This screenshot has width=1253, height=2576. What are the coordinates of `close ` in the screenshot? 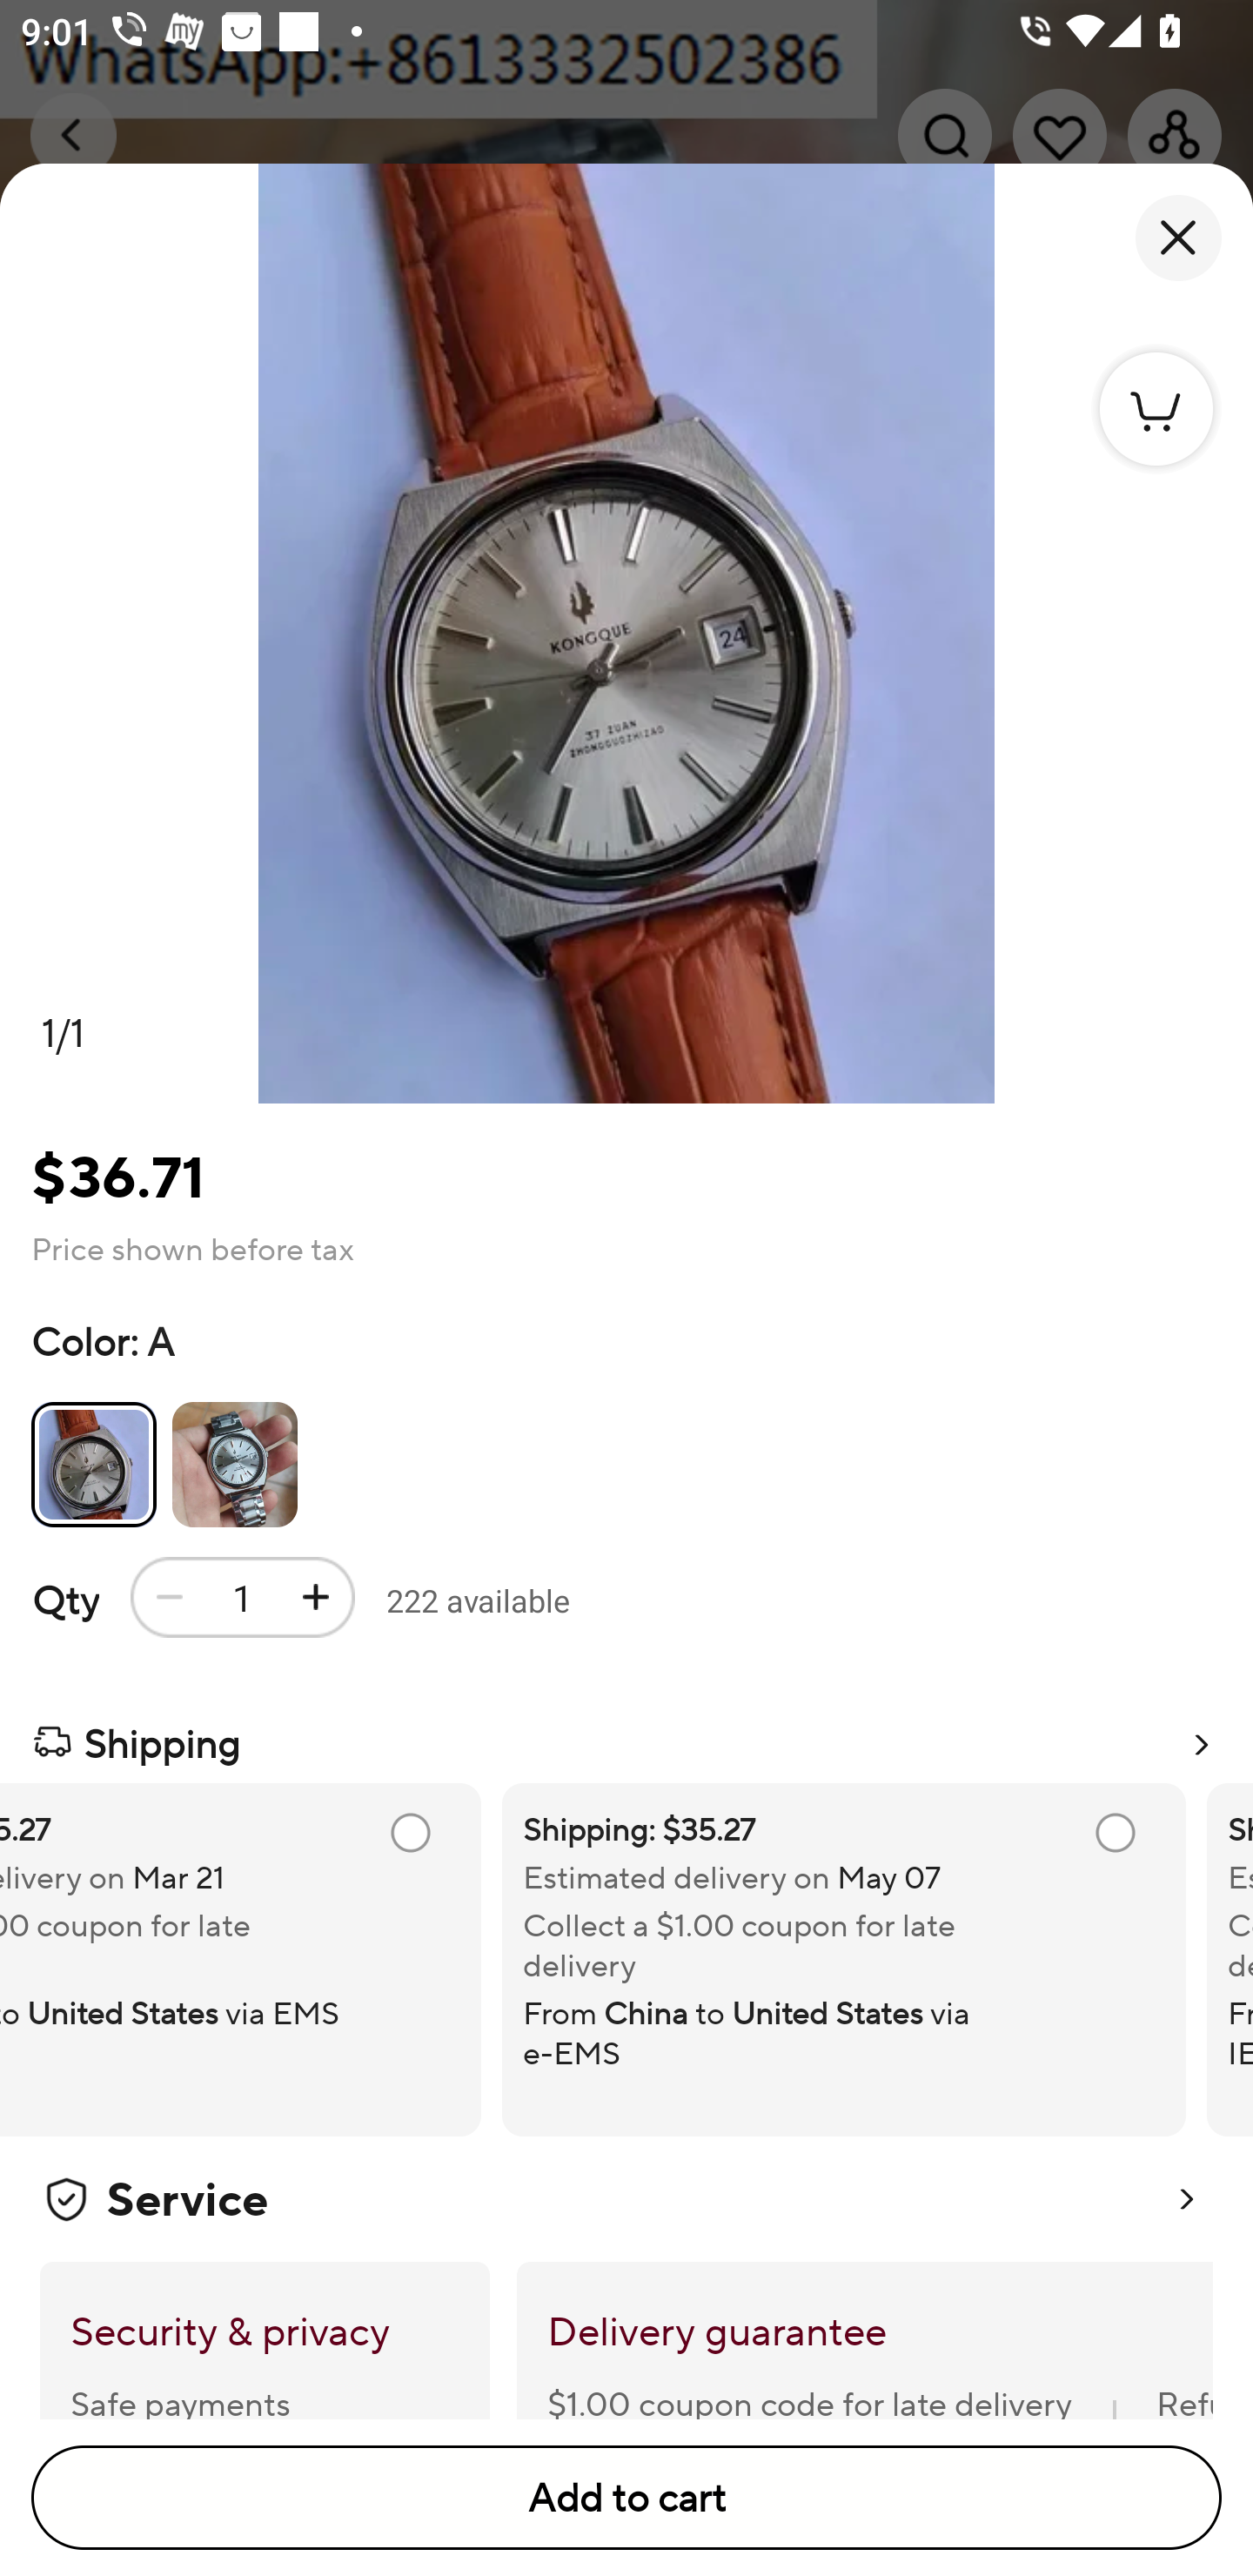 It's located at (1178, 238).